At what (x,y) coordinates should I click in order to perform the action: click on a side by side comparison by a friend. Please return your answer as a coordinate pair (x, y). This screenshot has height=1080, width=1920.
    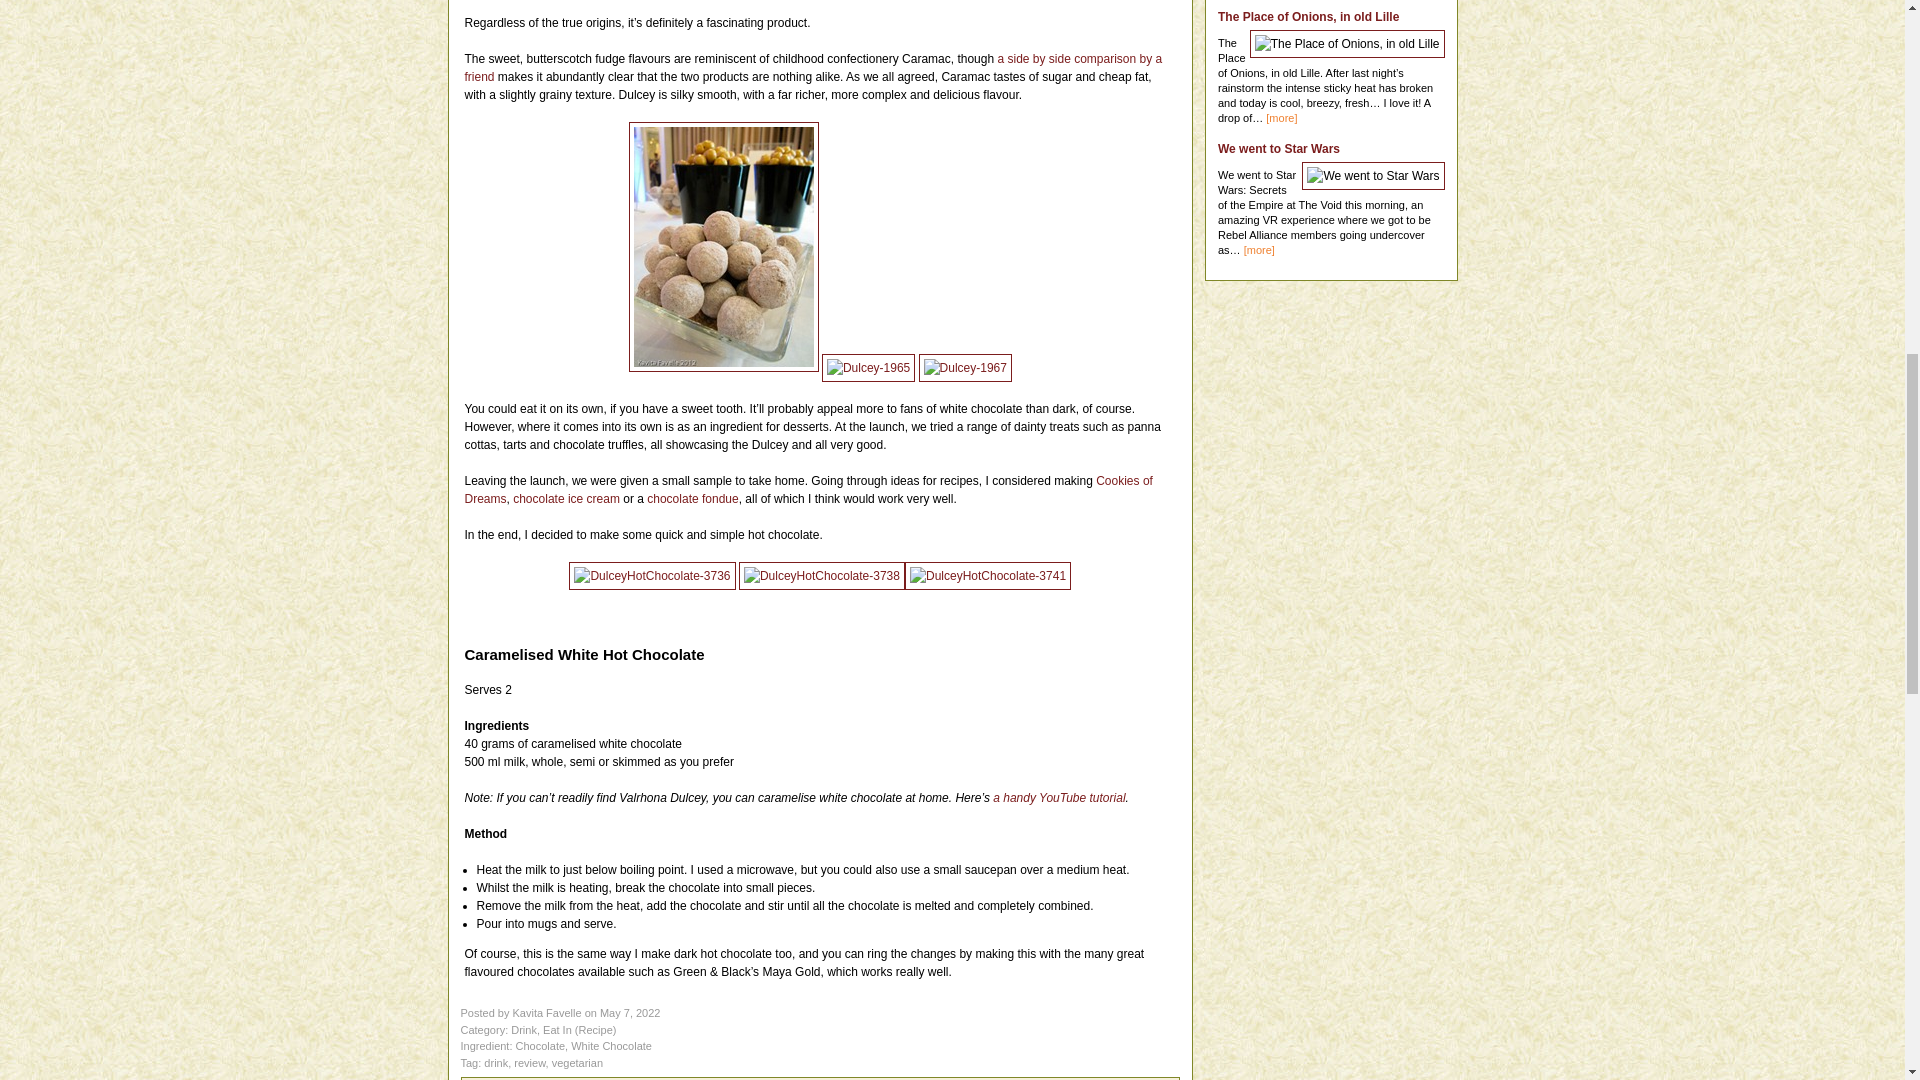
    Looking at the image, I should click on (812, 68).